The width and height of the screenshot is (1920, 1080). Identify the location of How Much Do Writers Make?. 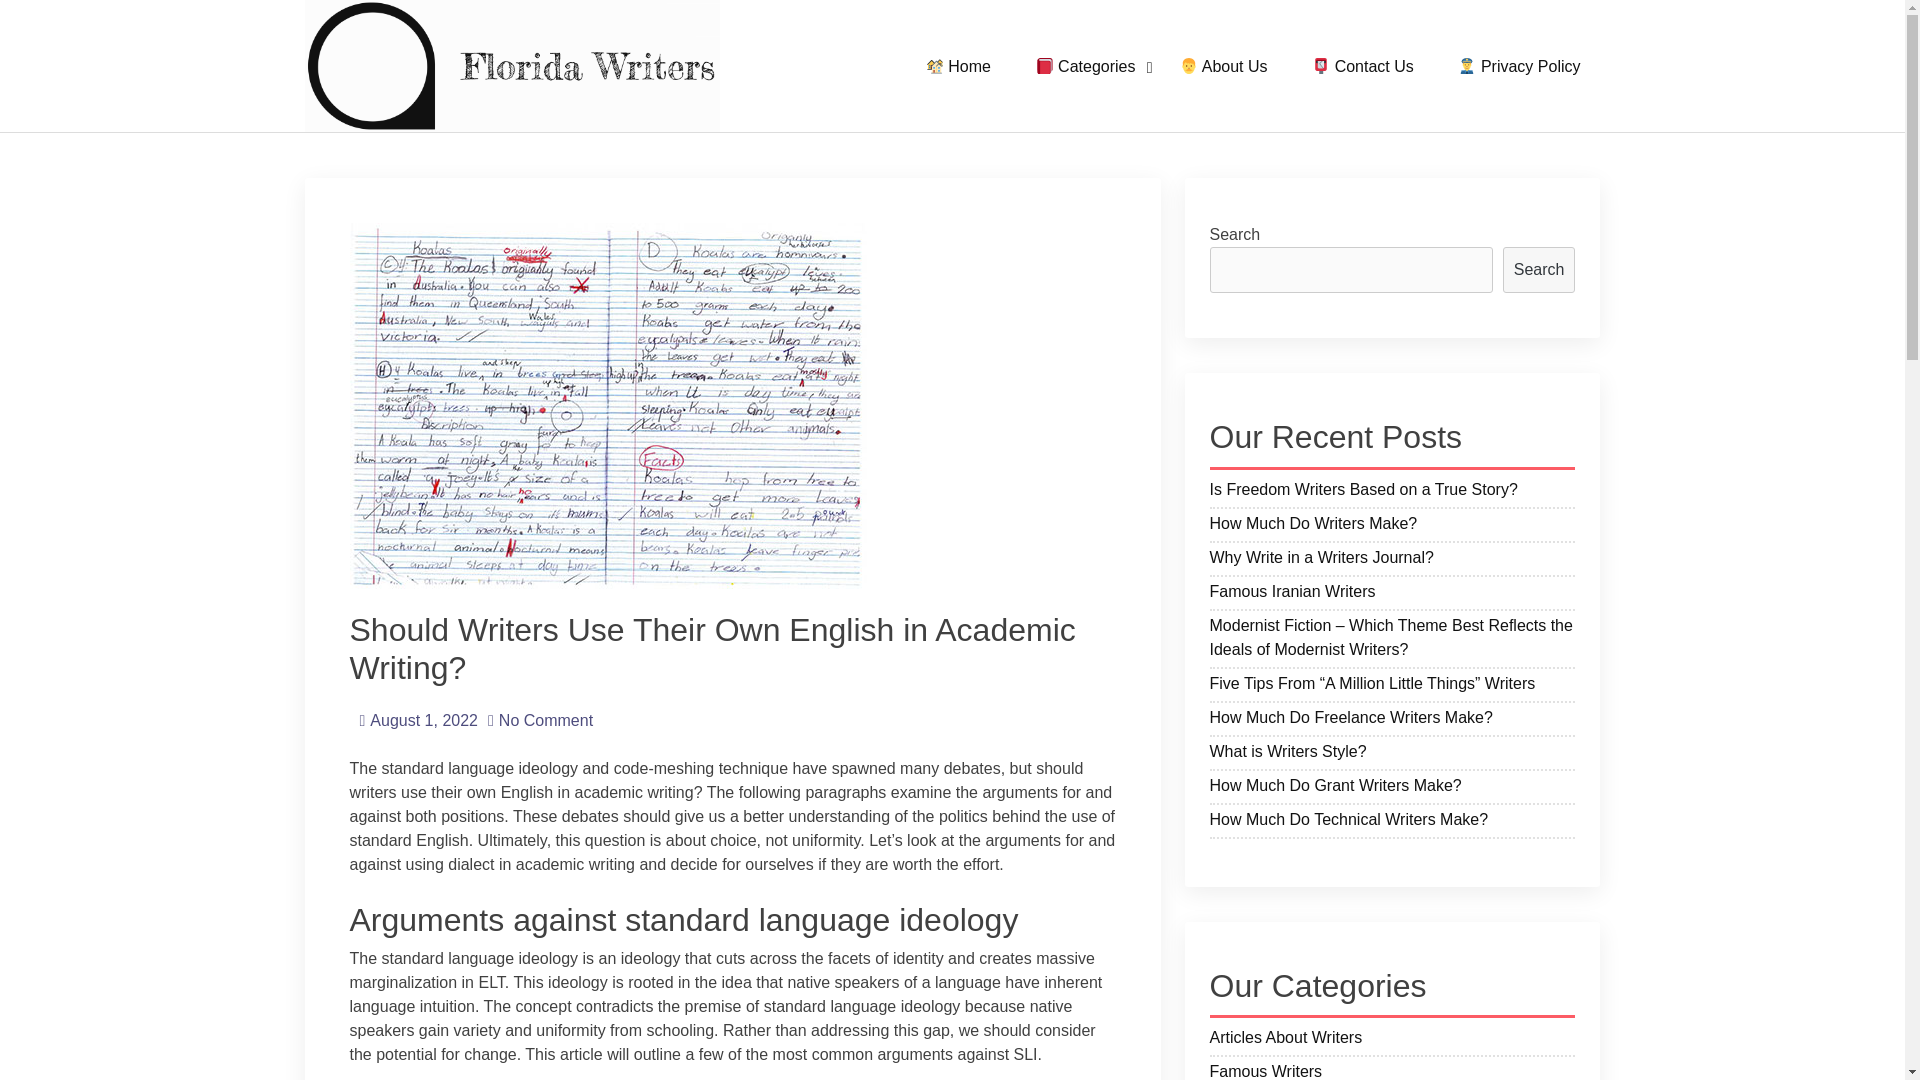
(1392, 526).